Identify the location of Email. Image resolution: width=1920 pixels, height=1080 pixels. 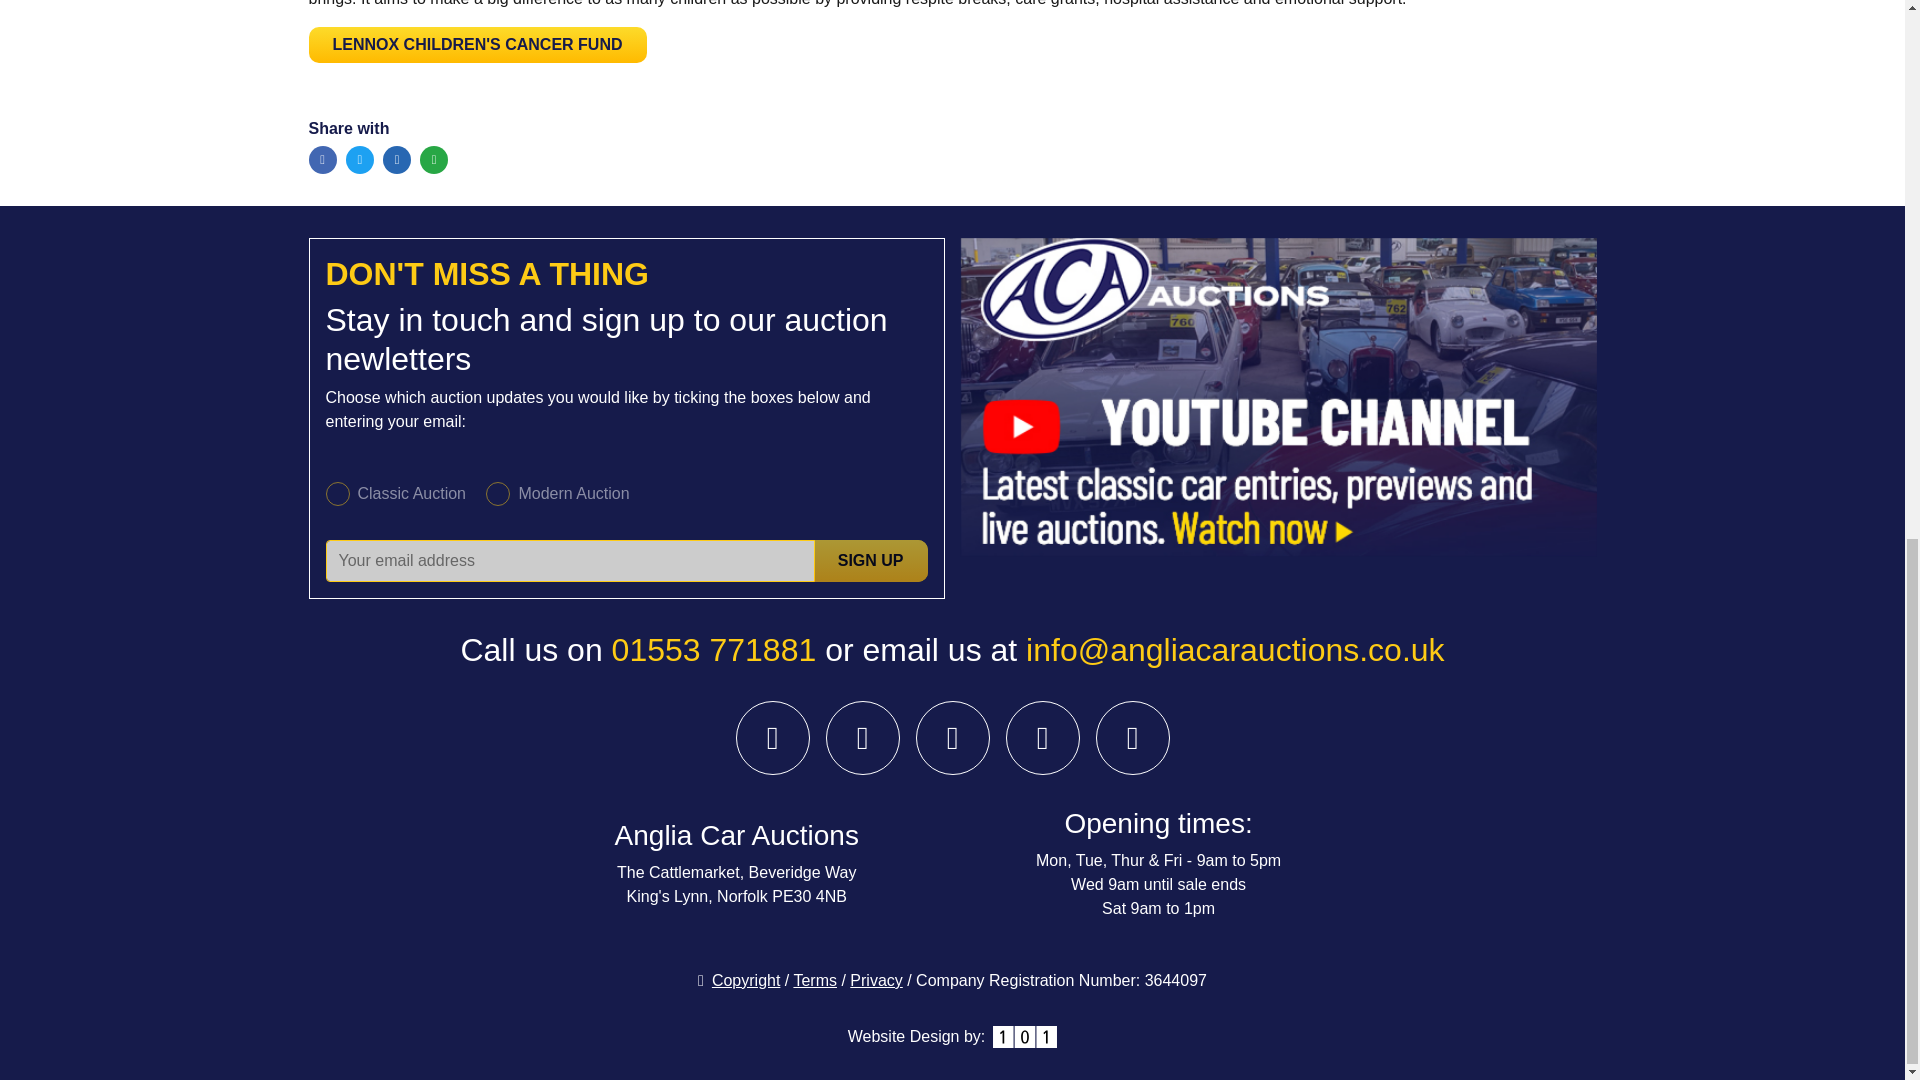
(434, 159).